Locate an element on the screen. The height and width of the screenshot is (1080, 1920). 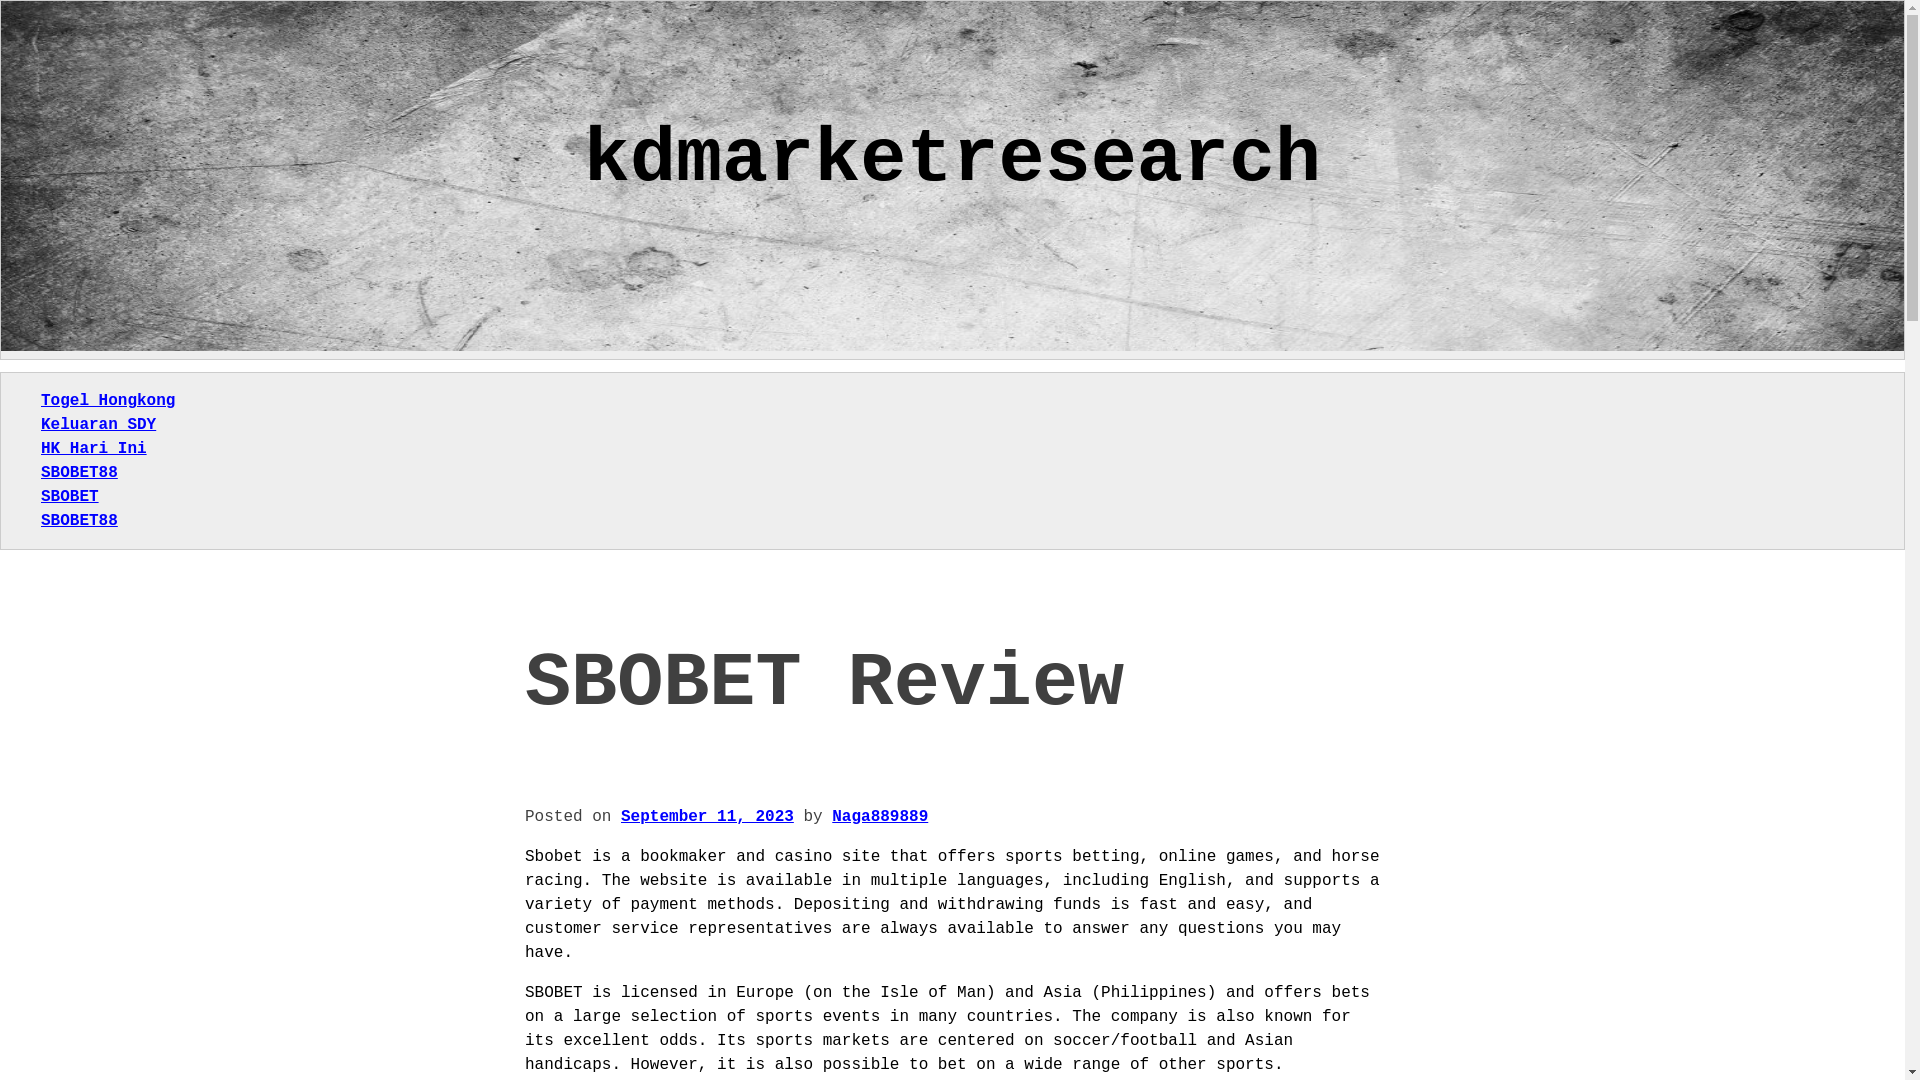
SBOBET88 is located at coordinates (78, 520).